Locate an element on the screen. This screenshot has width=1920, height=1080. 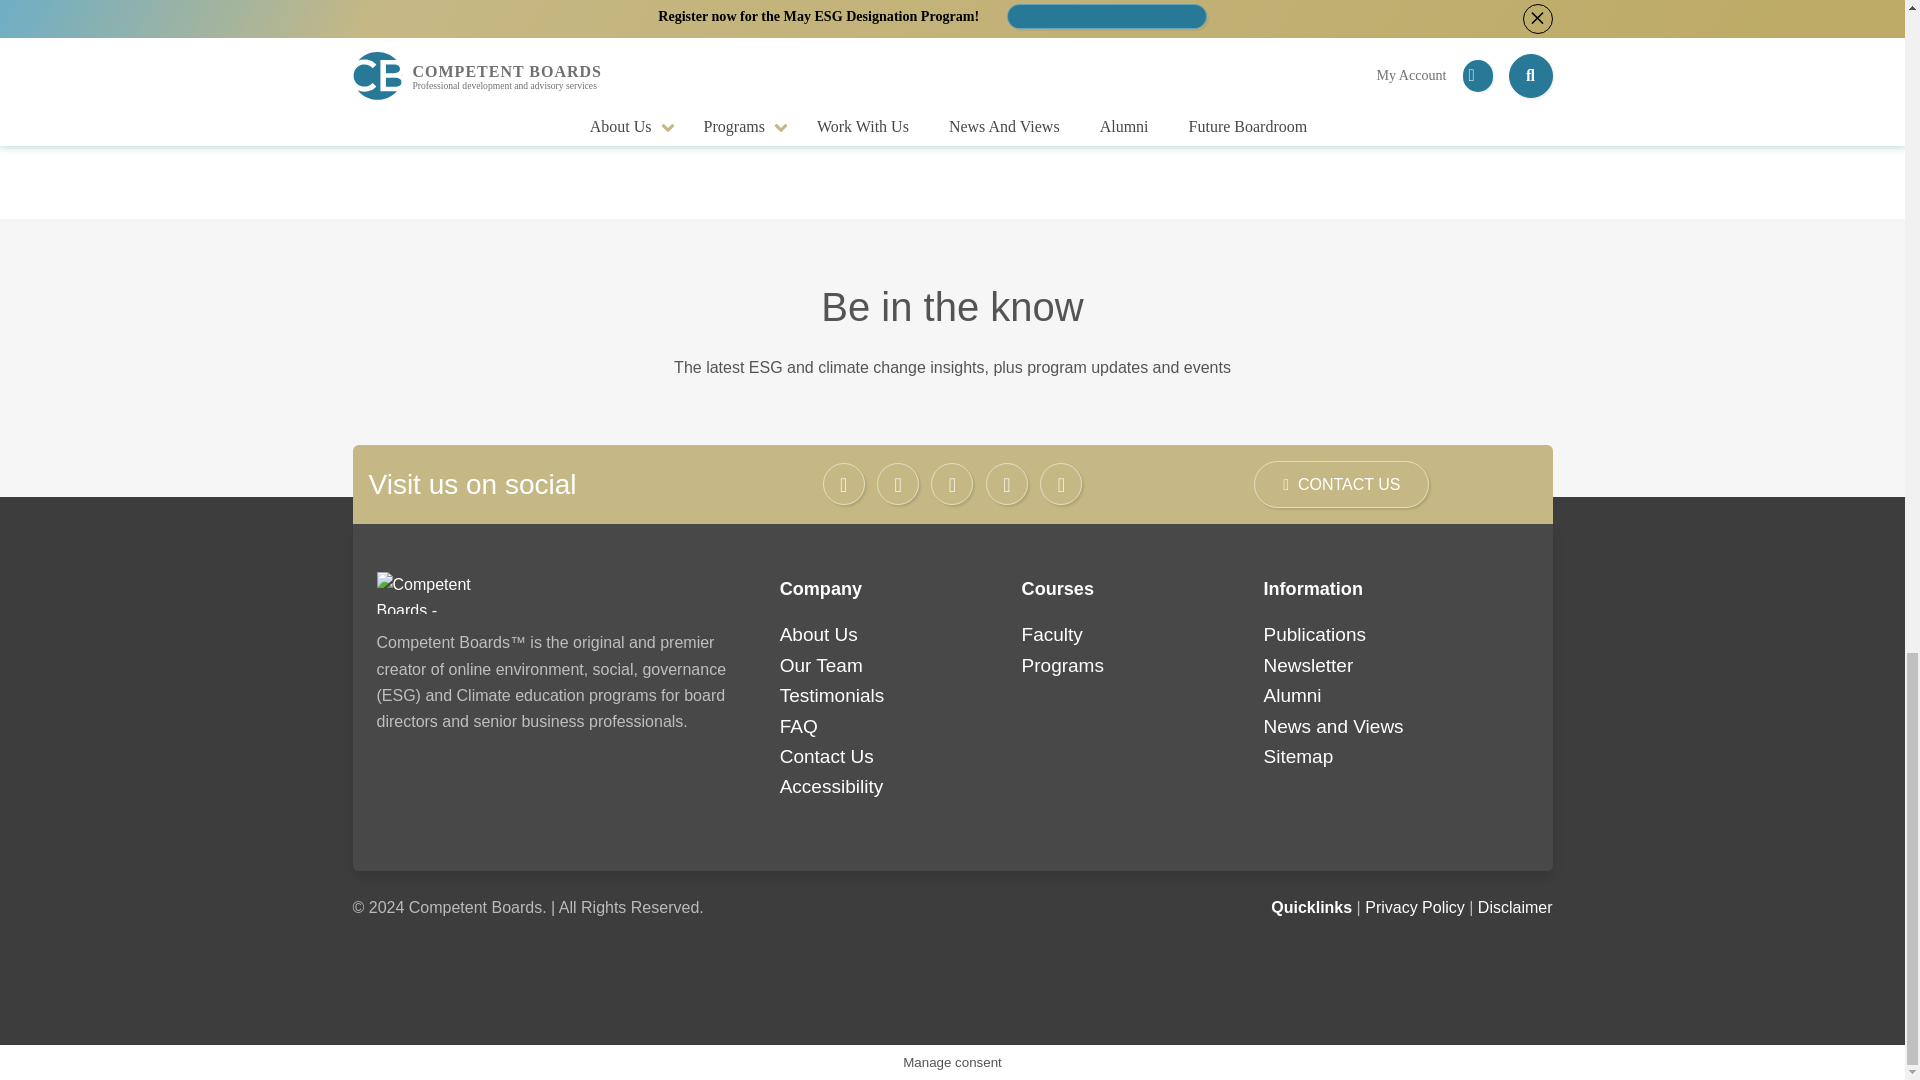
Youtube is located at coordinates (1061, 484).